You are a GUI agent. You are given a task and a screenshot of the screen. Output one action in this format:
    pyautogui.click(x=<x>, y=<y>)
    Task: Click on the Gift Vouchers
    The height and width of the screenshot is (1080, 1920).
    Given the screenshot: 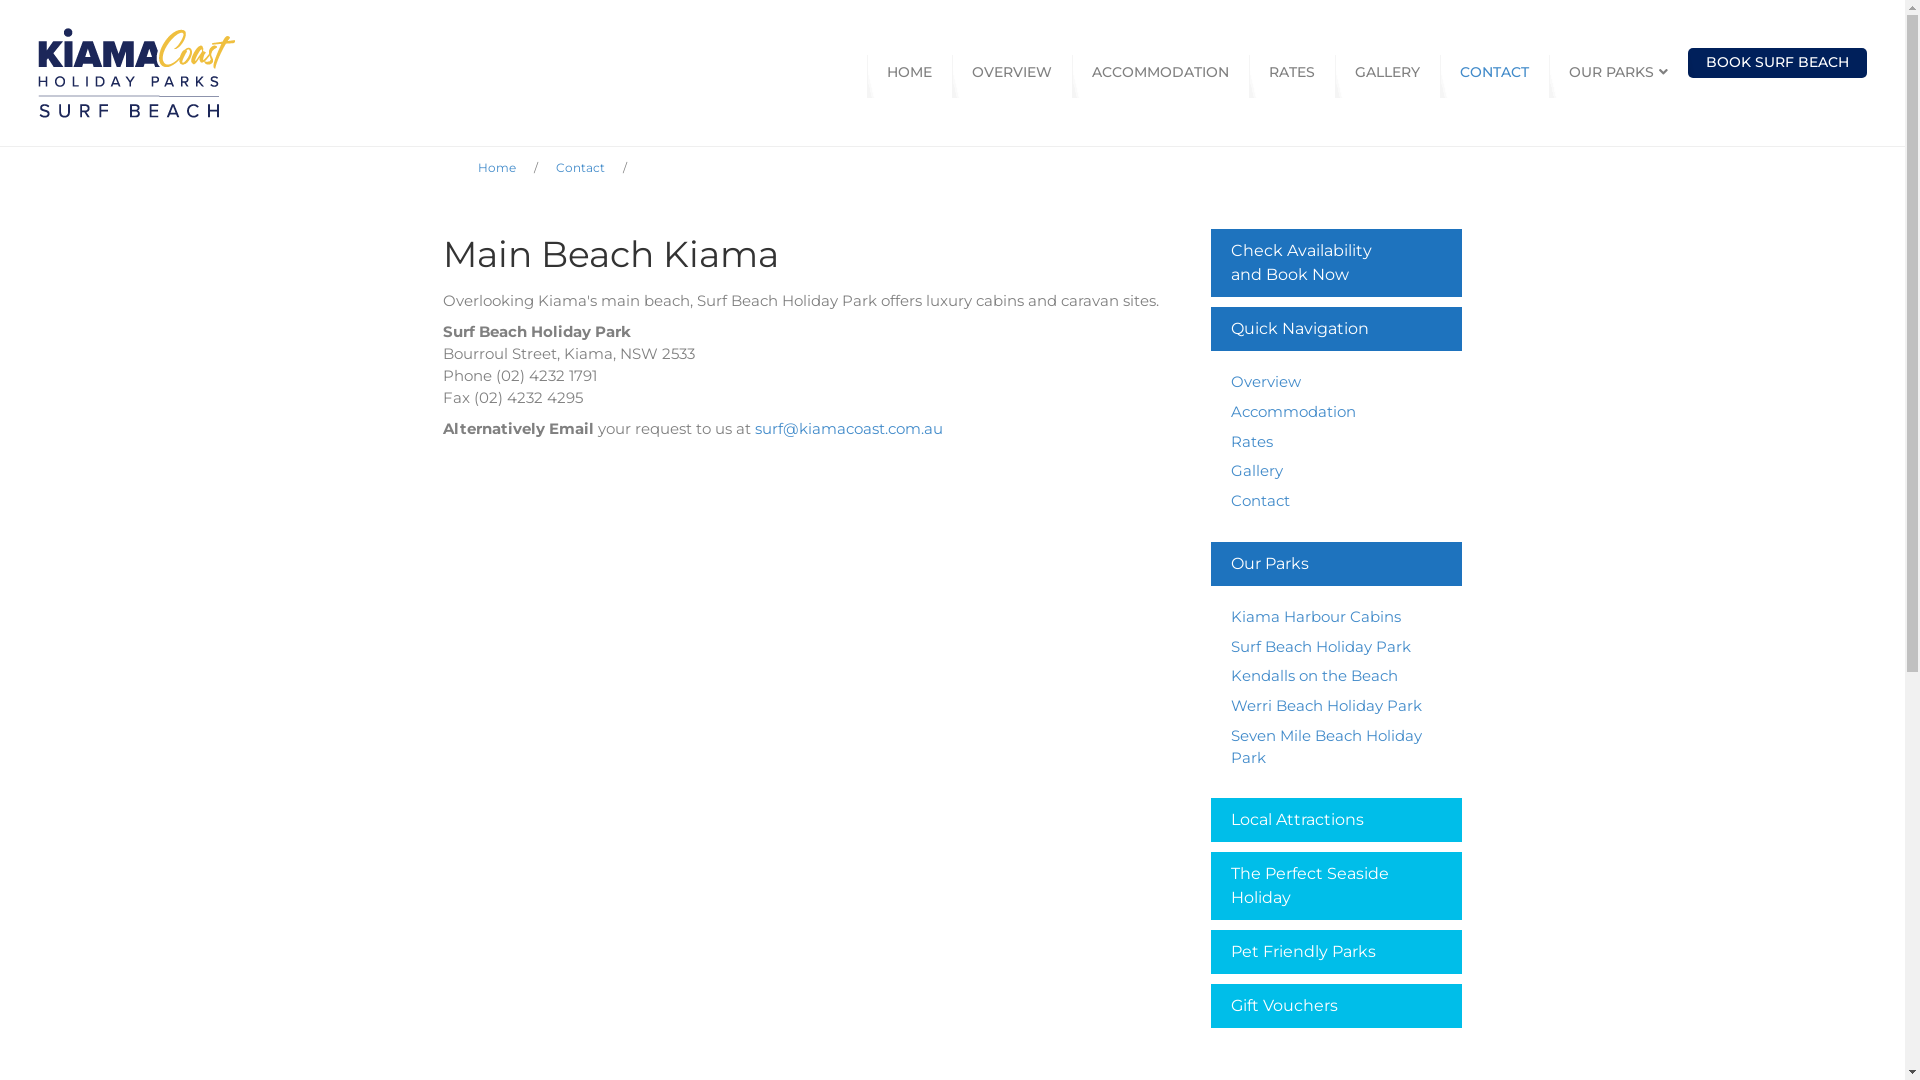 What is the action you would take?
    pyautogui.click(x=1337, y=1006)
    